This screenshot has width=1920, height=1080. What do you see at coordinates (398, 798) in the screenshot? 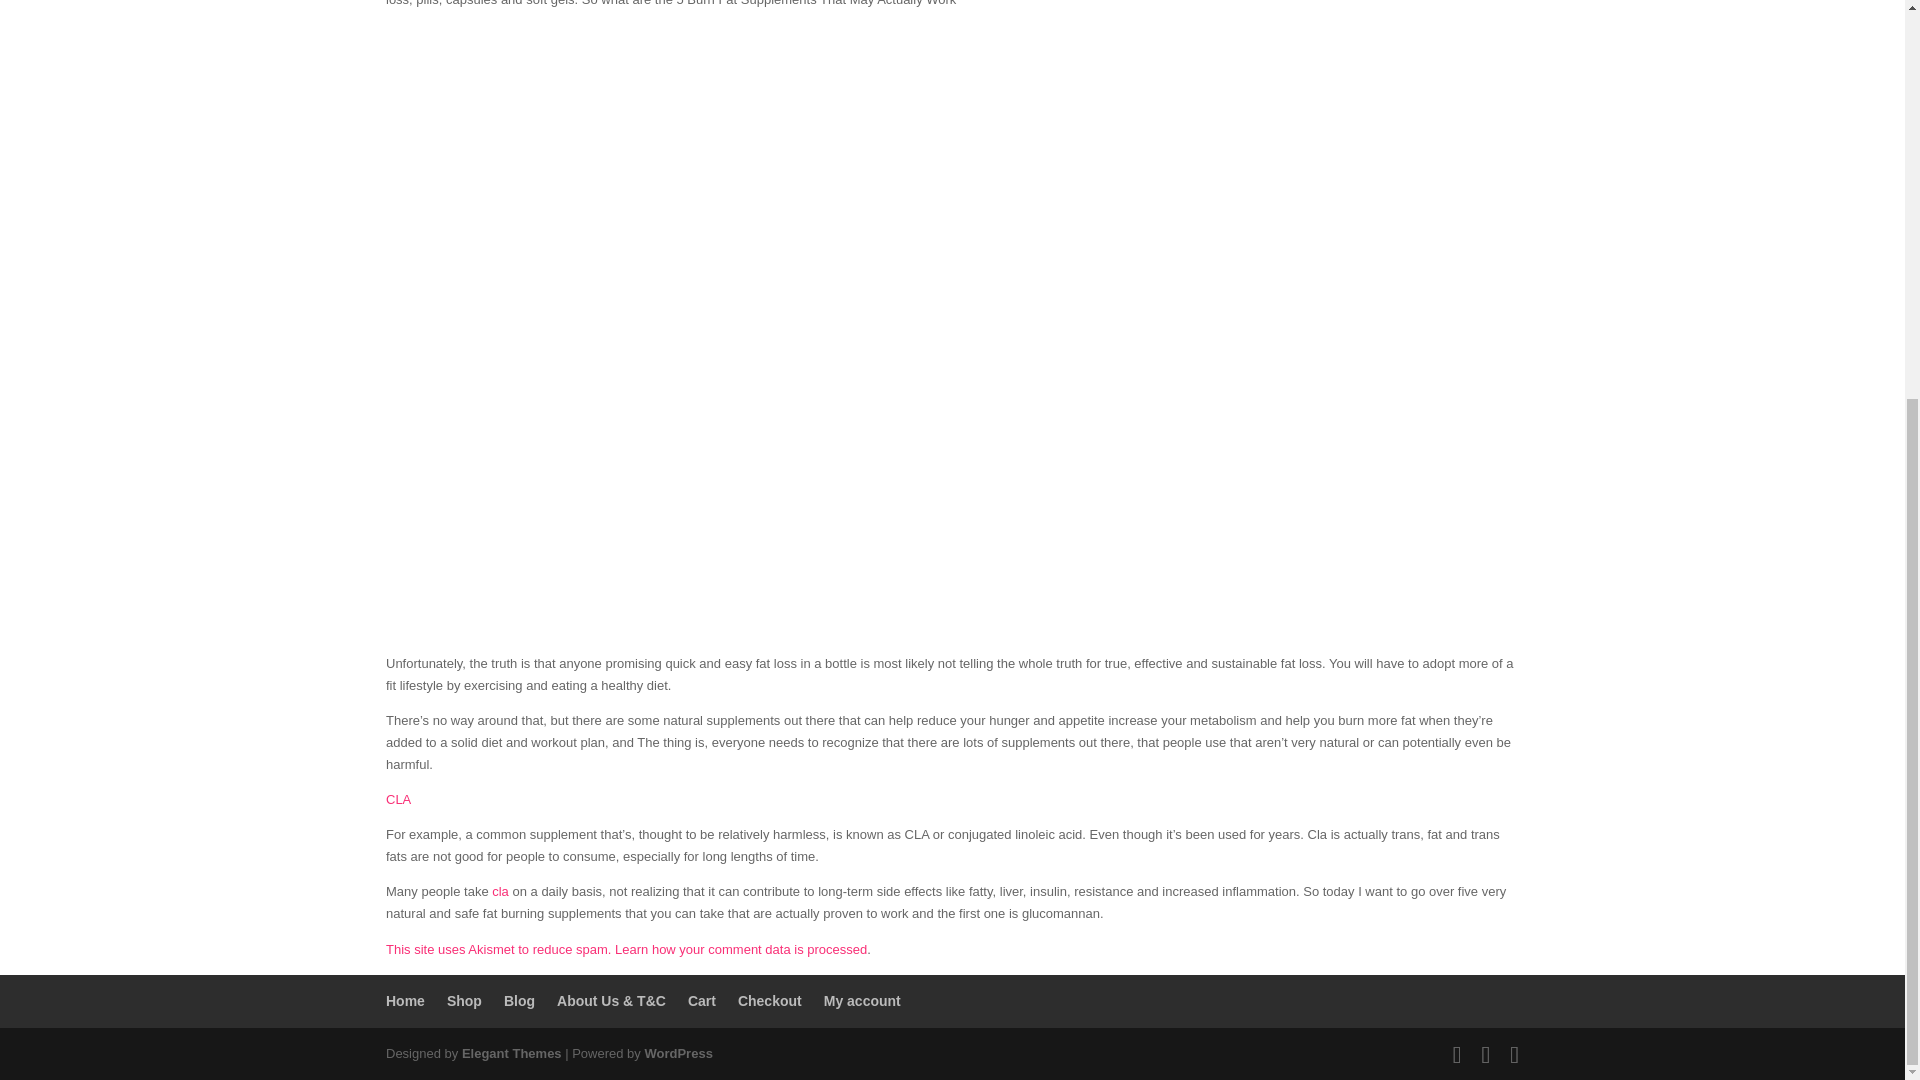
I see `CLA` at bounding box center [398, 798].